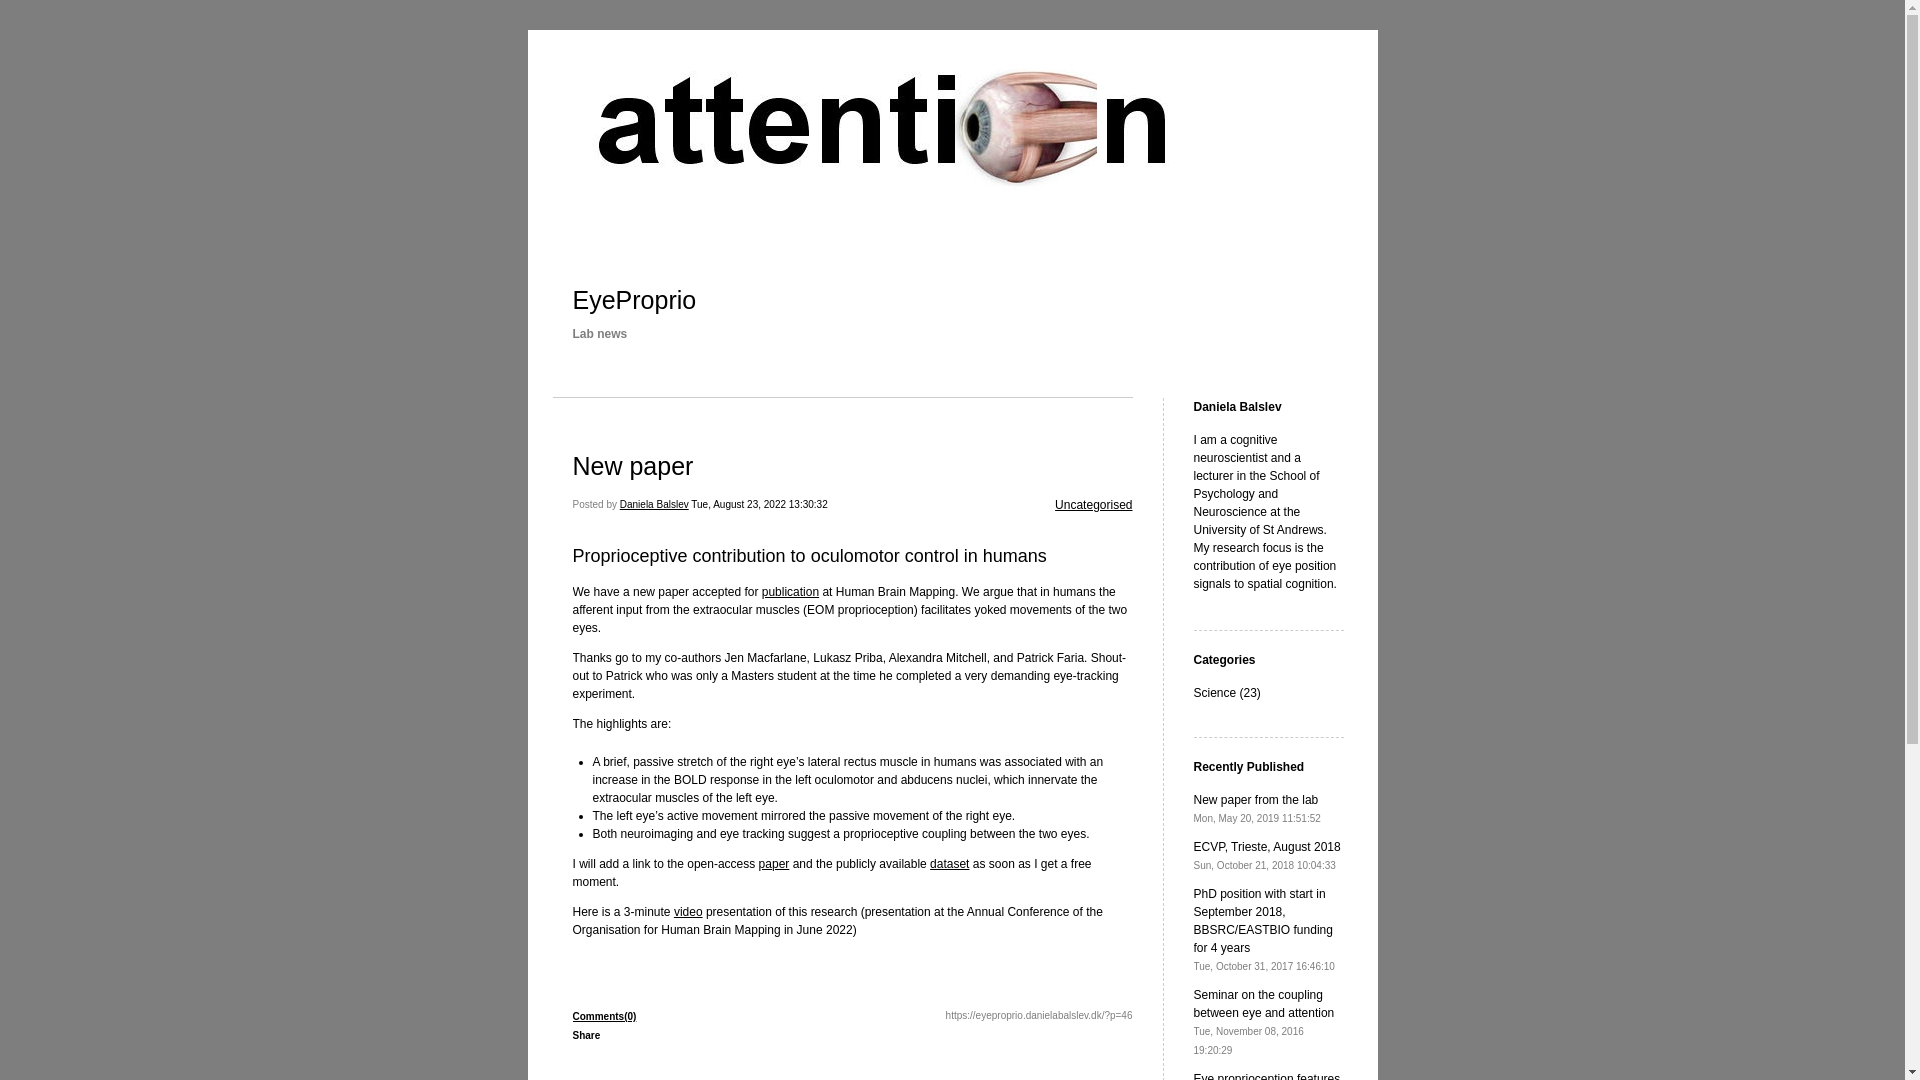 Image resolution: width=1920 pixels, height=1080 pixels. Describe the element at coordinates (949, 864) in the screenshot. I see `Share` at that location.